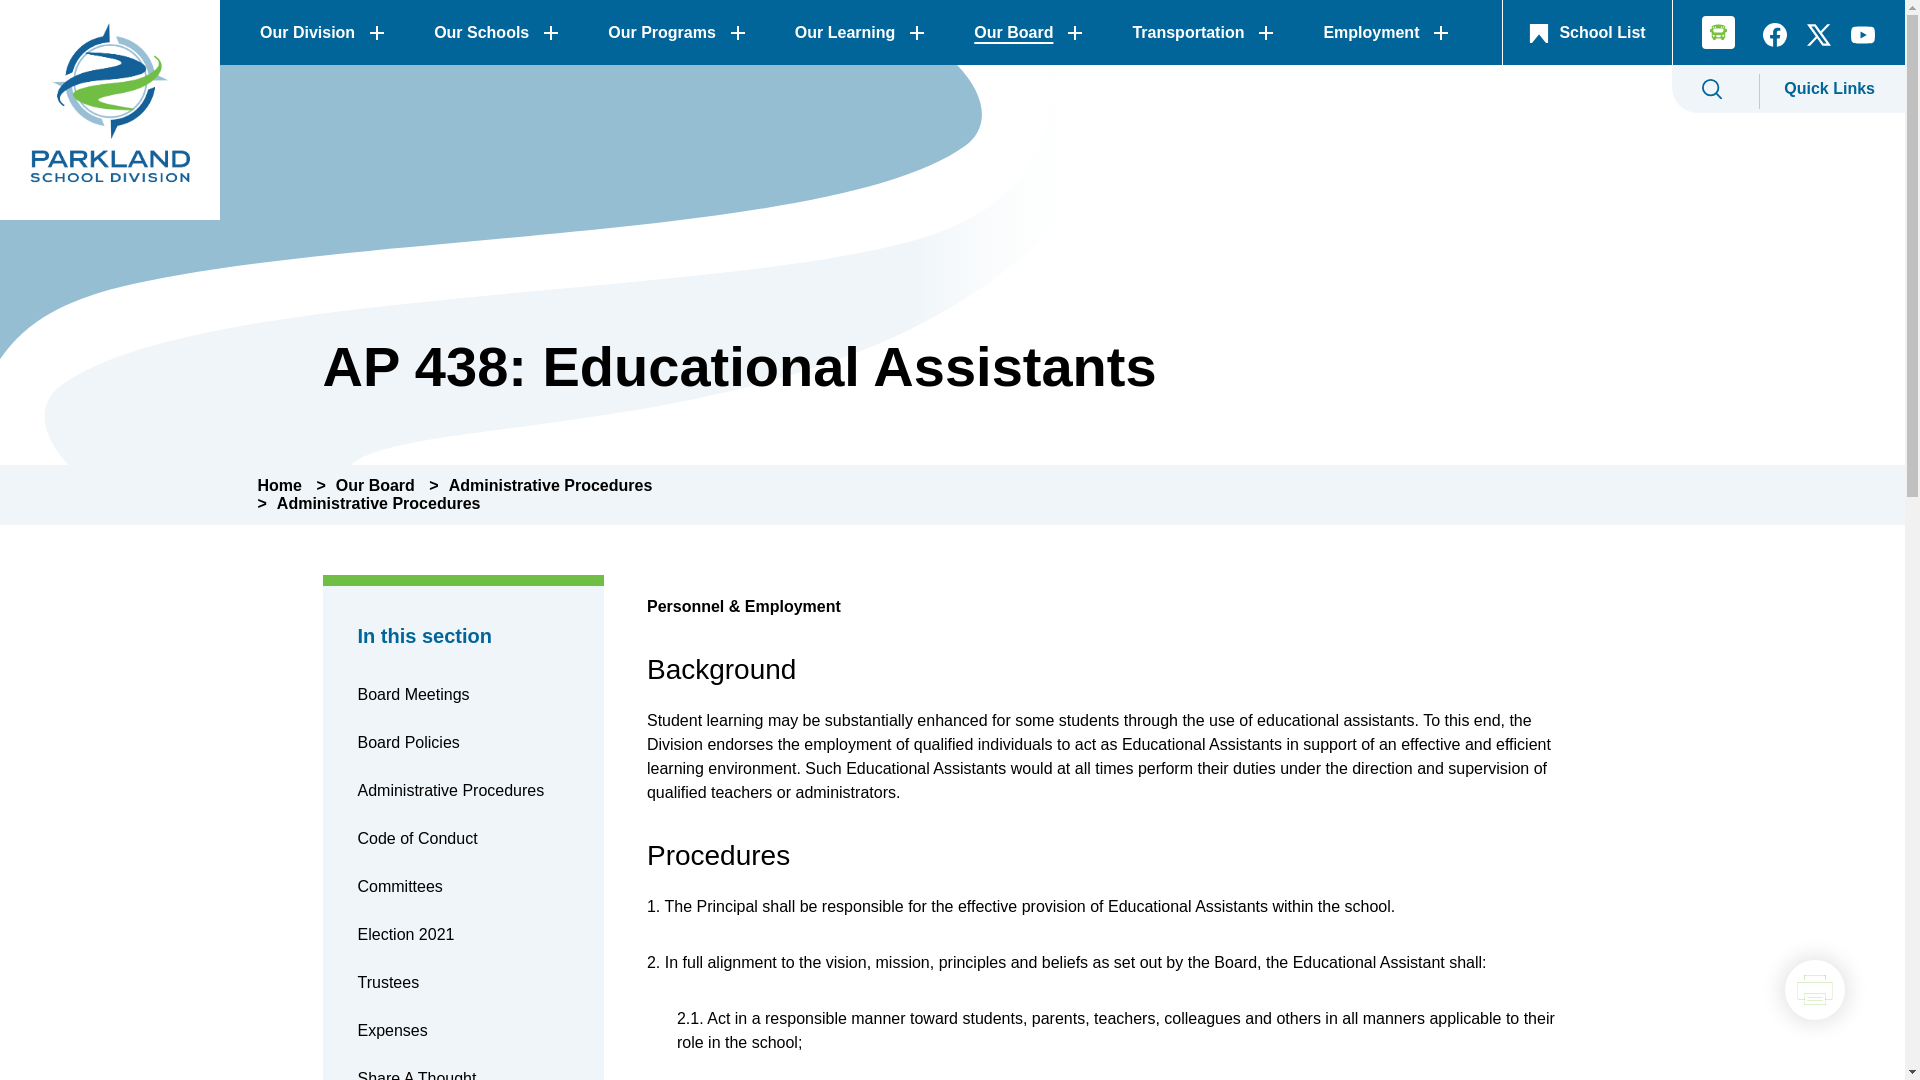  What do you see at coordinates (1712, 36) in the screenshot?
I see `Bus Status` at bounding box center [1712, 36].